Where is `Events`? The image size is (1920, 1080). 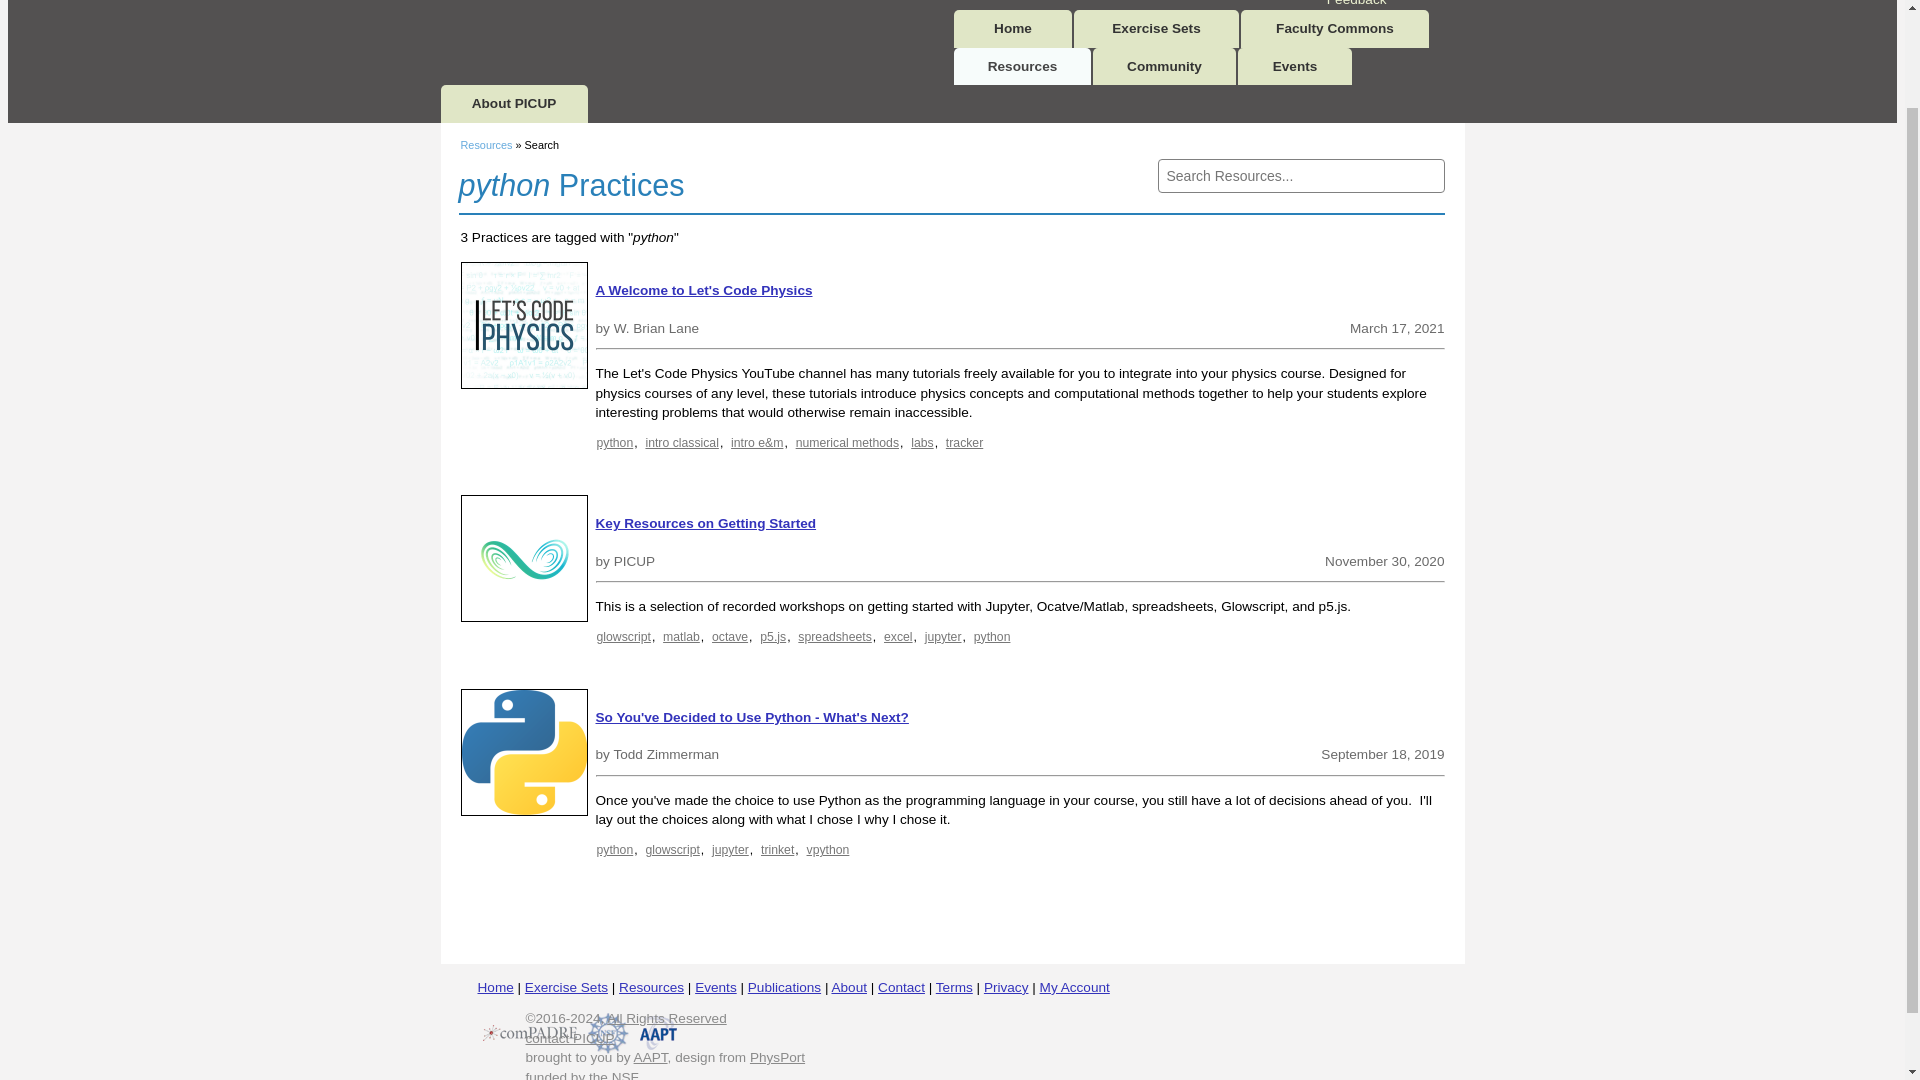
Events is located at coordinates (1294, 66).